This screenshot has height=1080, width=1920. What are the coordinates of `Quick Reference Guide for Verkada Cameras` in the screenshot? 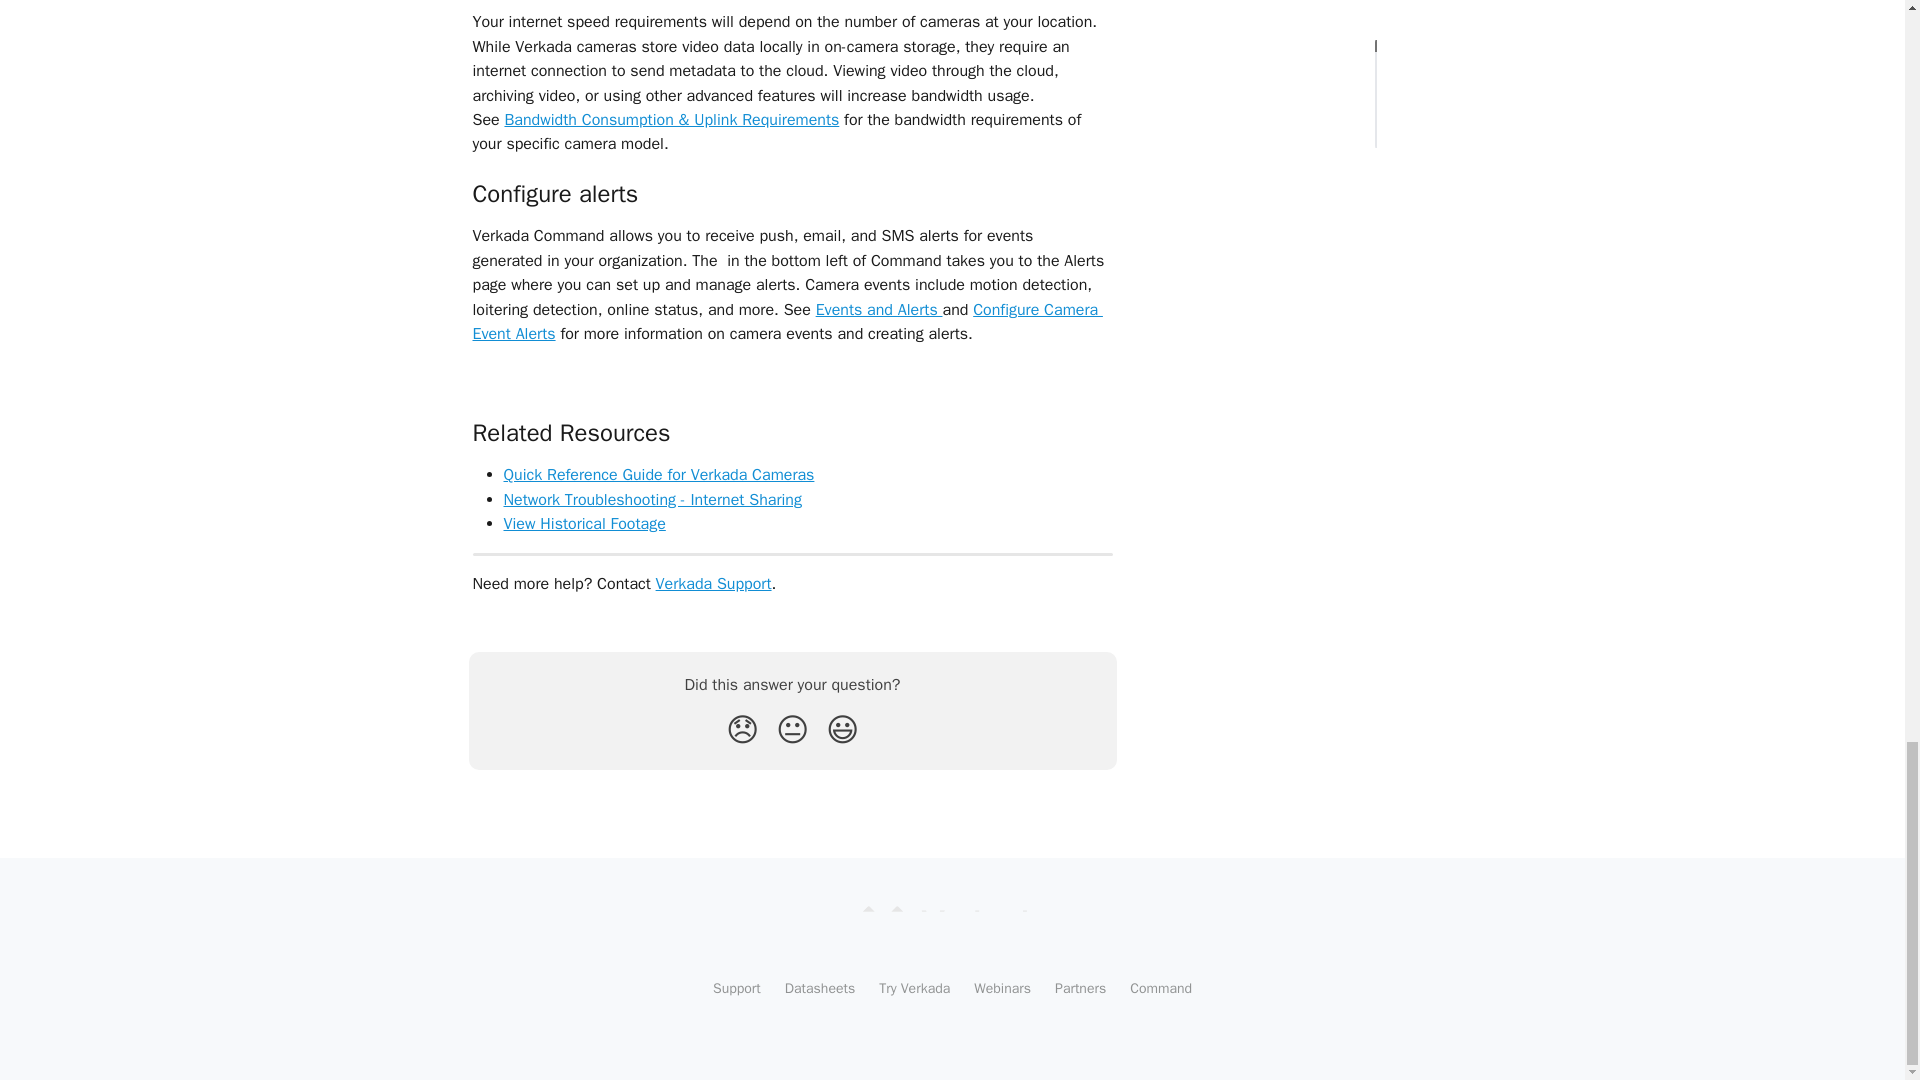 It's located at (658, 474).